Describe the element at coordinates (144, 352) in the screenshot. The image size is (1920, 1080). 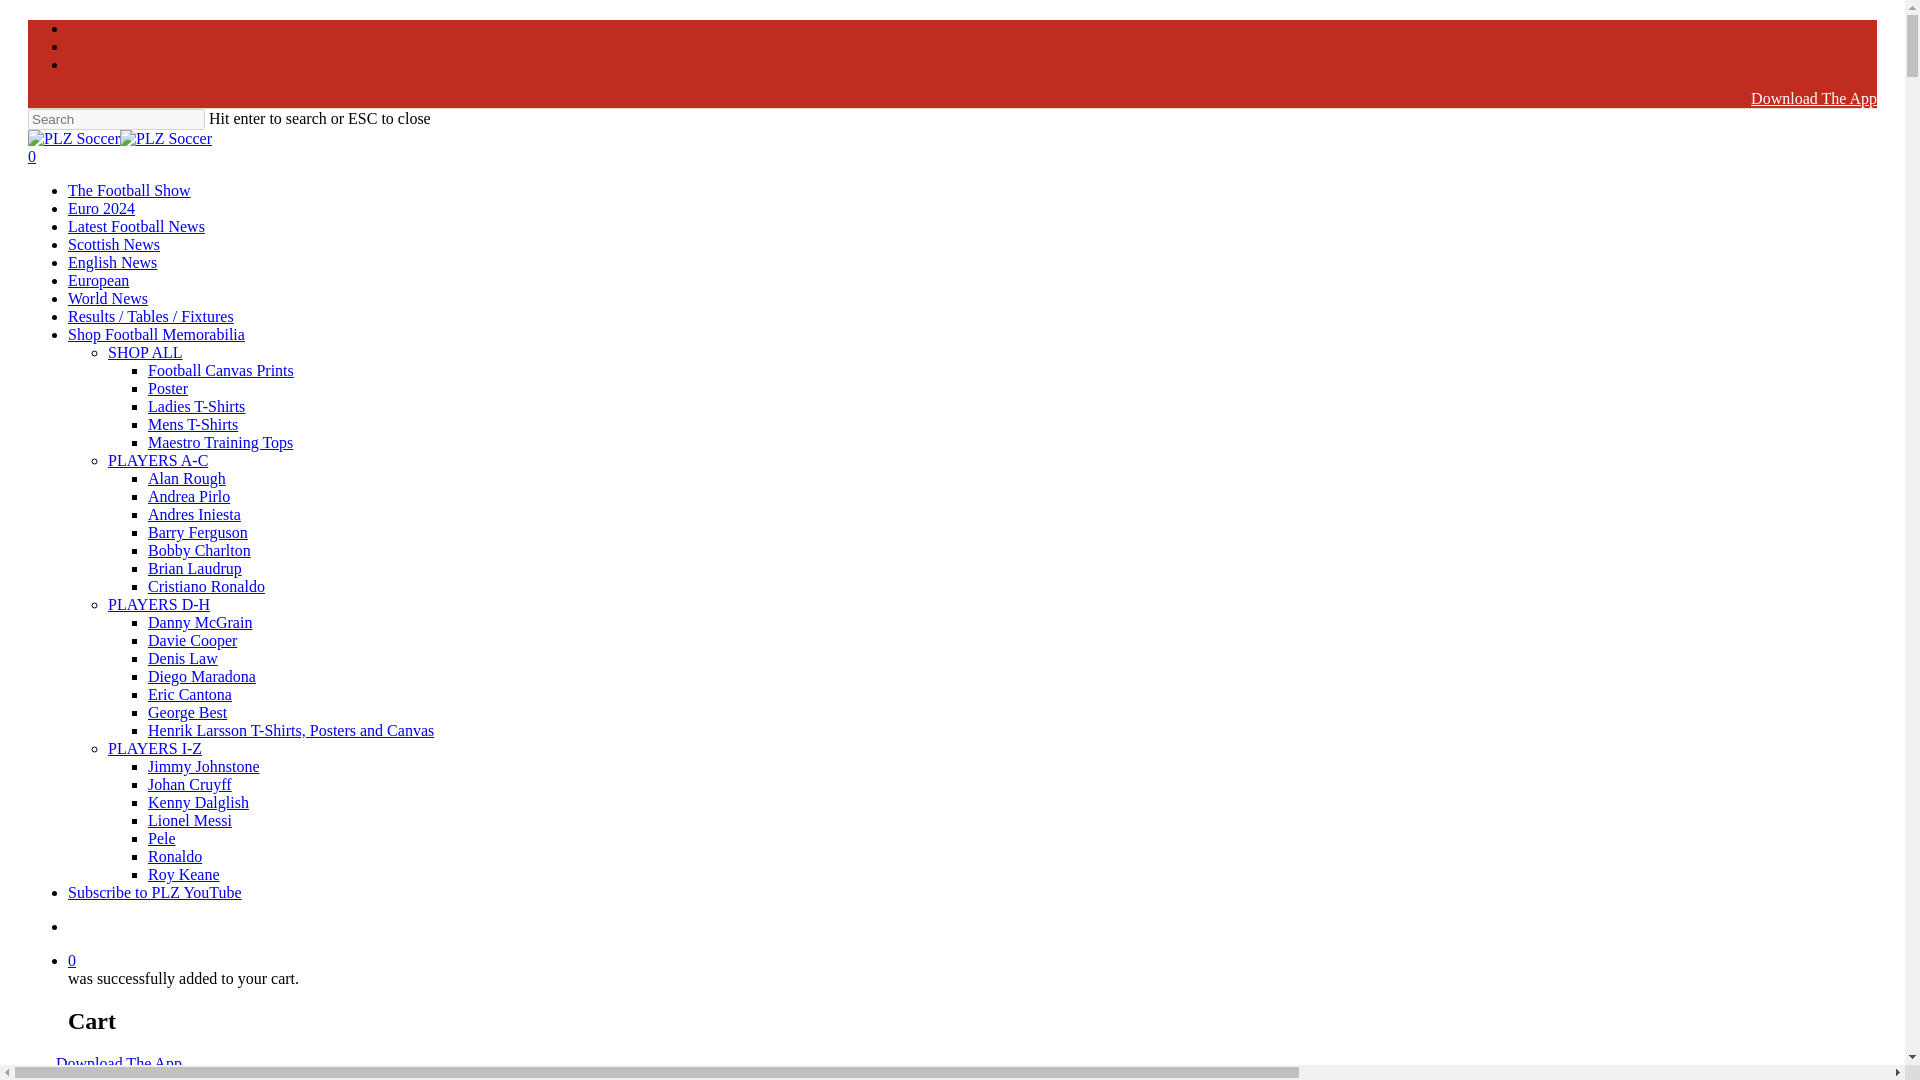
I see `SHOP ALL` at that location.